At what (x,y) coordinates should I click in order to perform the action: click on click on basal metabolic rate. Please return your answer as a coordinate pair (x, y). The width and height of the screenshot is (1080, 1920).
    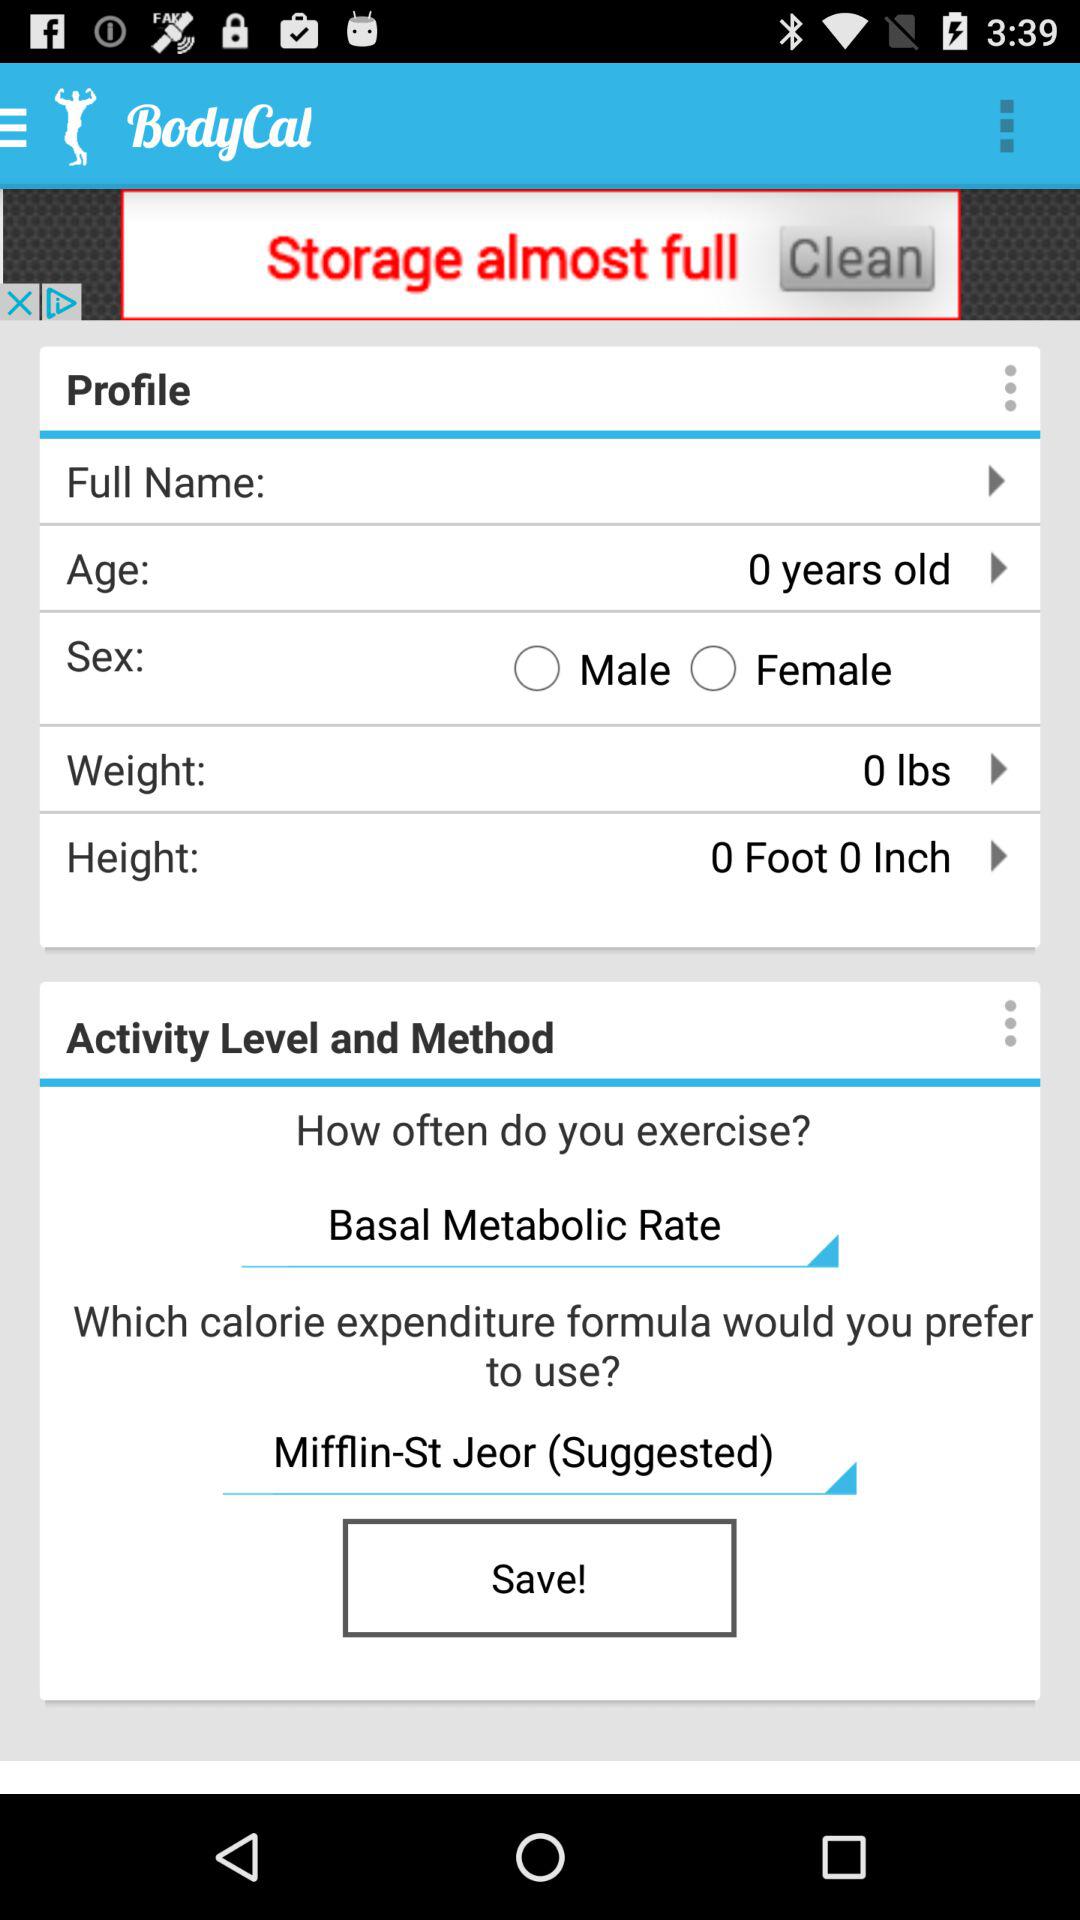
    Looking at the image, I should click on (540, 1224).